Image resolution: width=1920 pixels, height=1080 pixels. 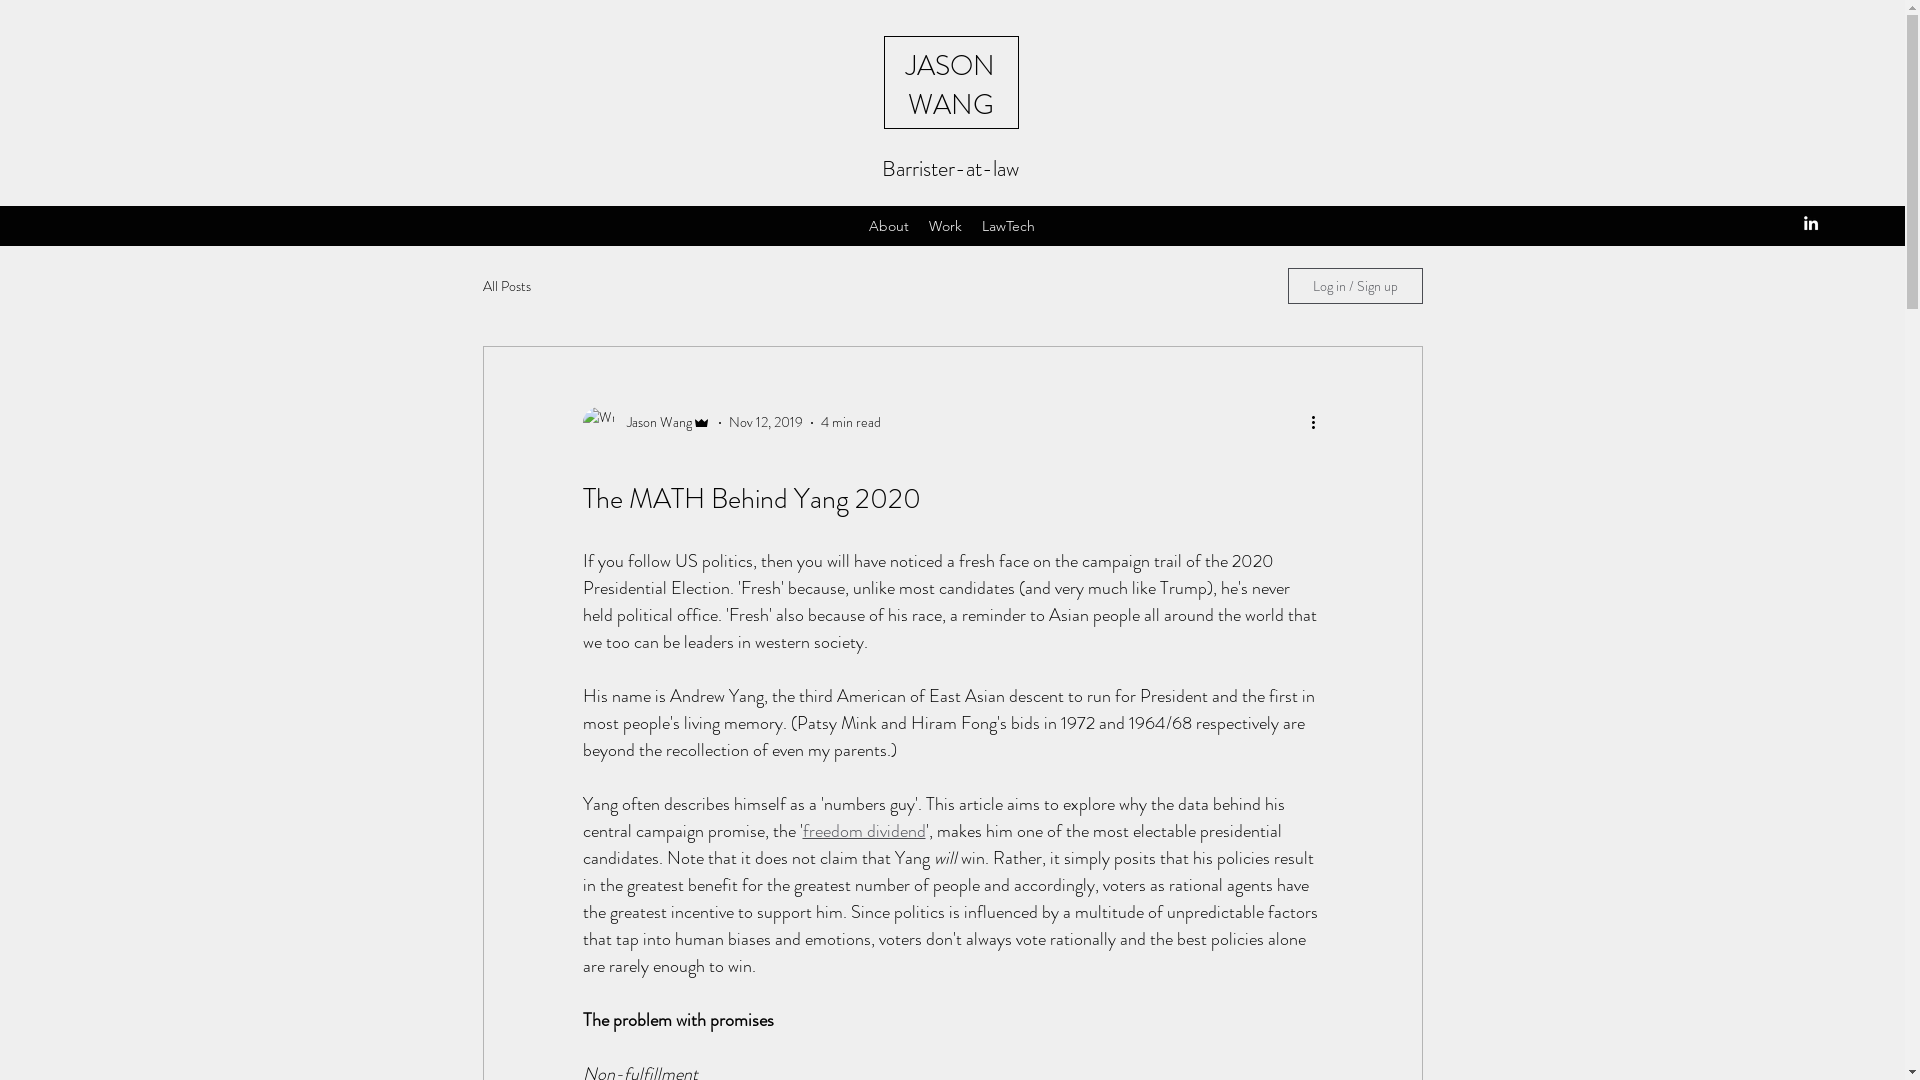 I want to click on LawTech, so click(x=1008, y=225).